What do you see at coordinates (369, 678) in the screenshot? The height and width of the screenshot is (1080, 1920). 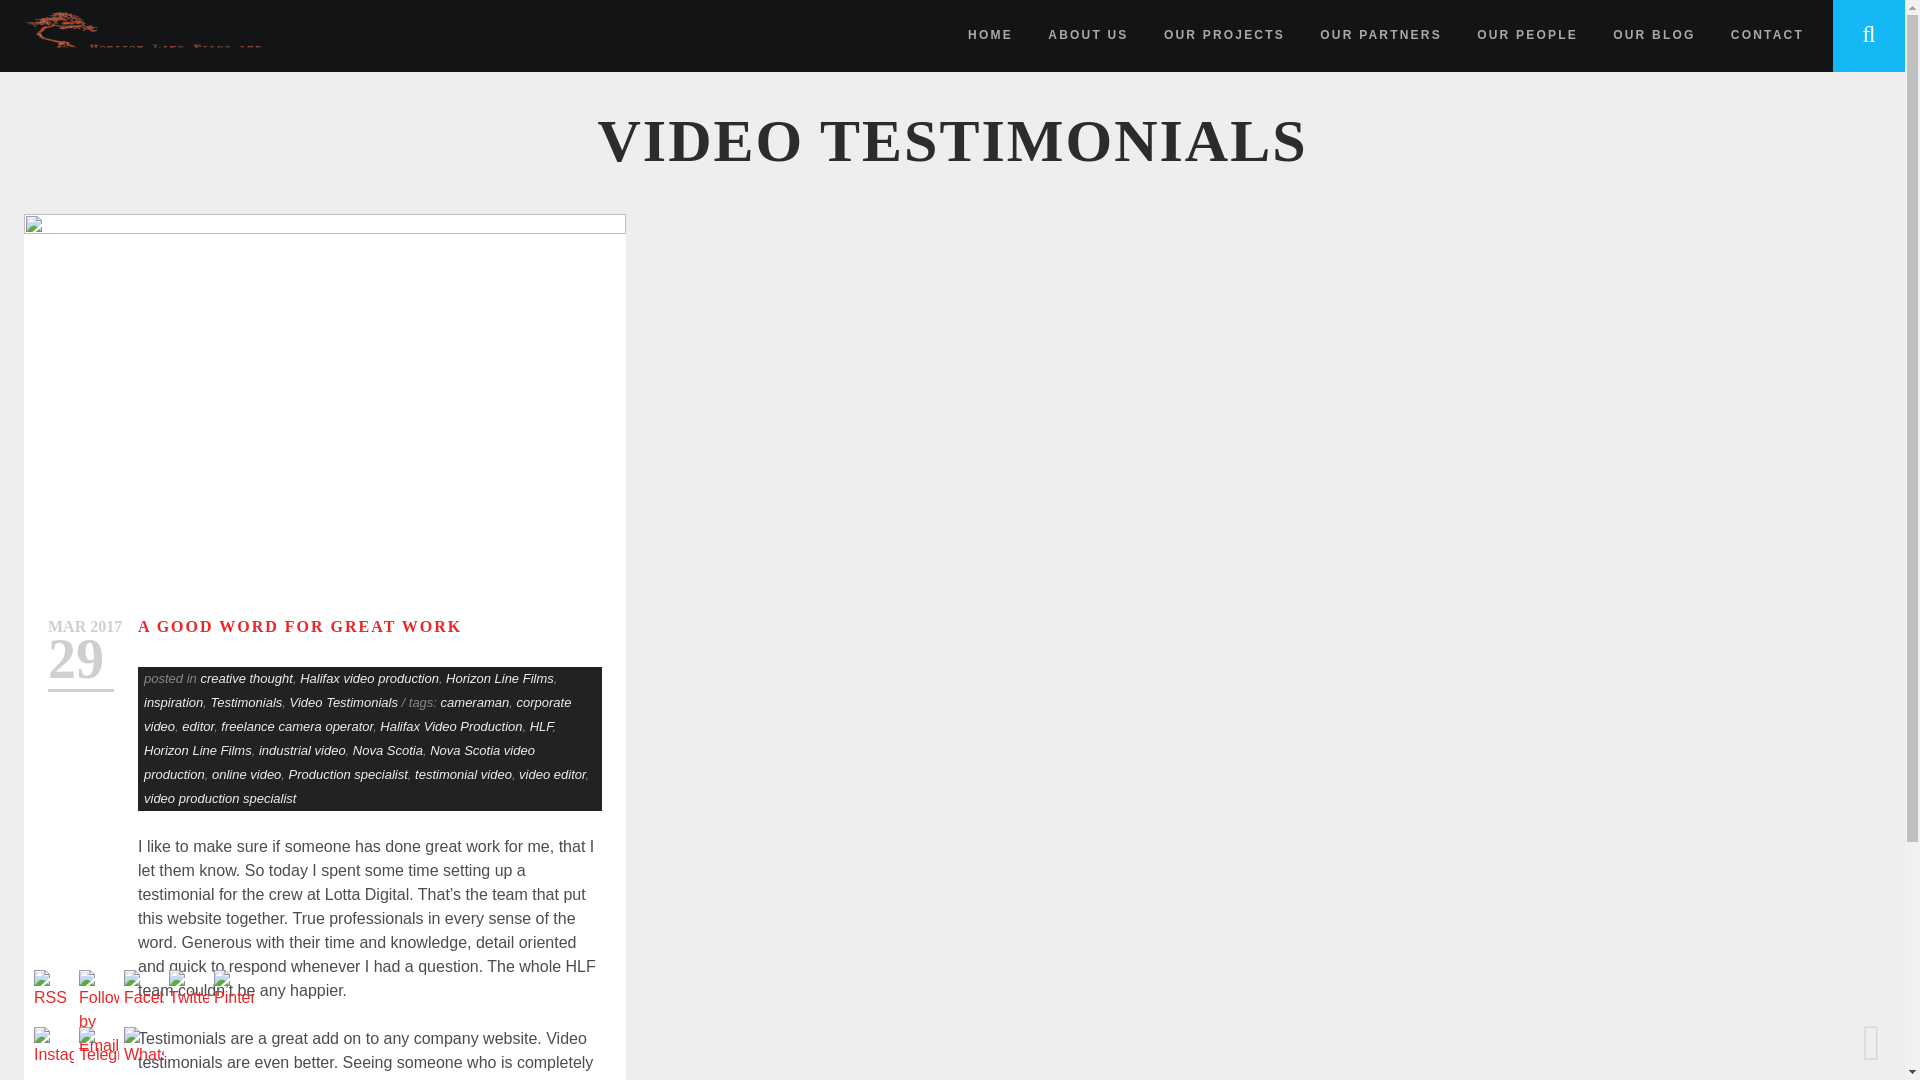 I see `Halifax video production` at bounding box center [369, 678].